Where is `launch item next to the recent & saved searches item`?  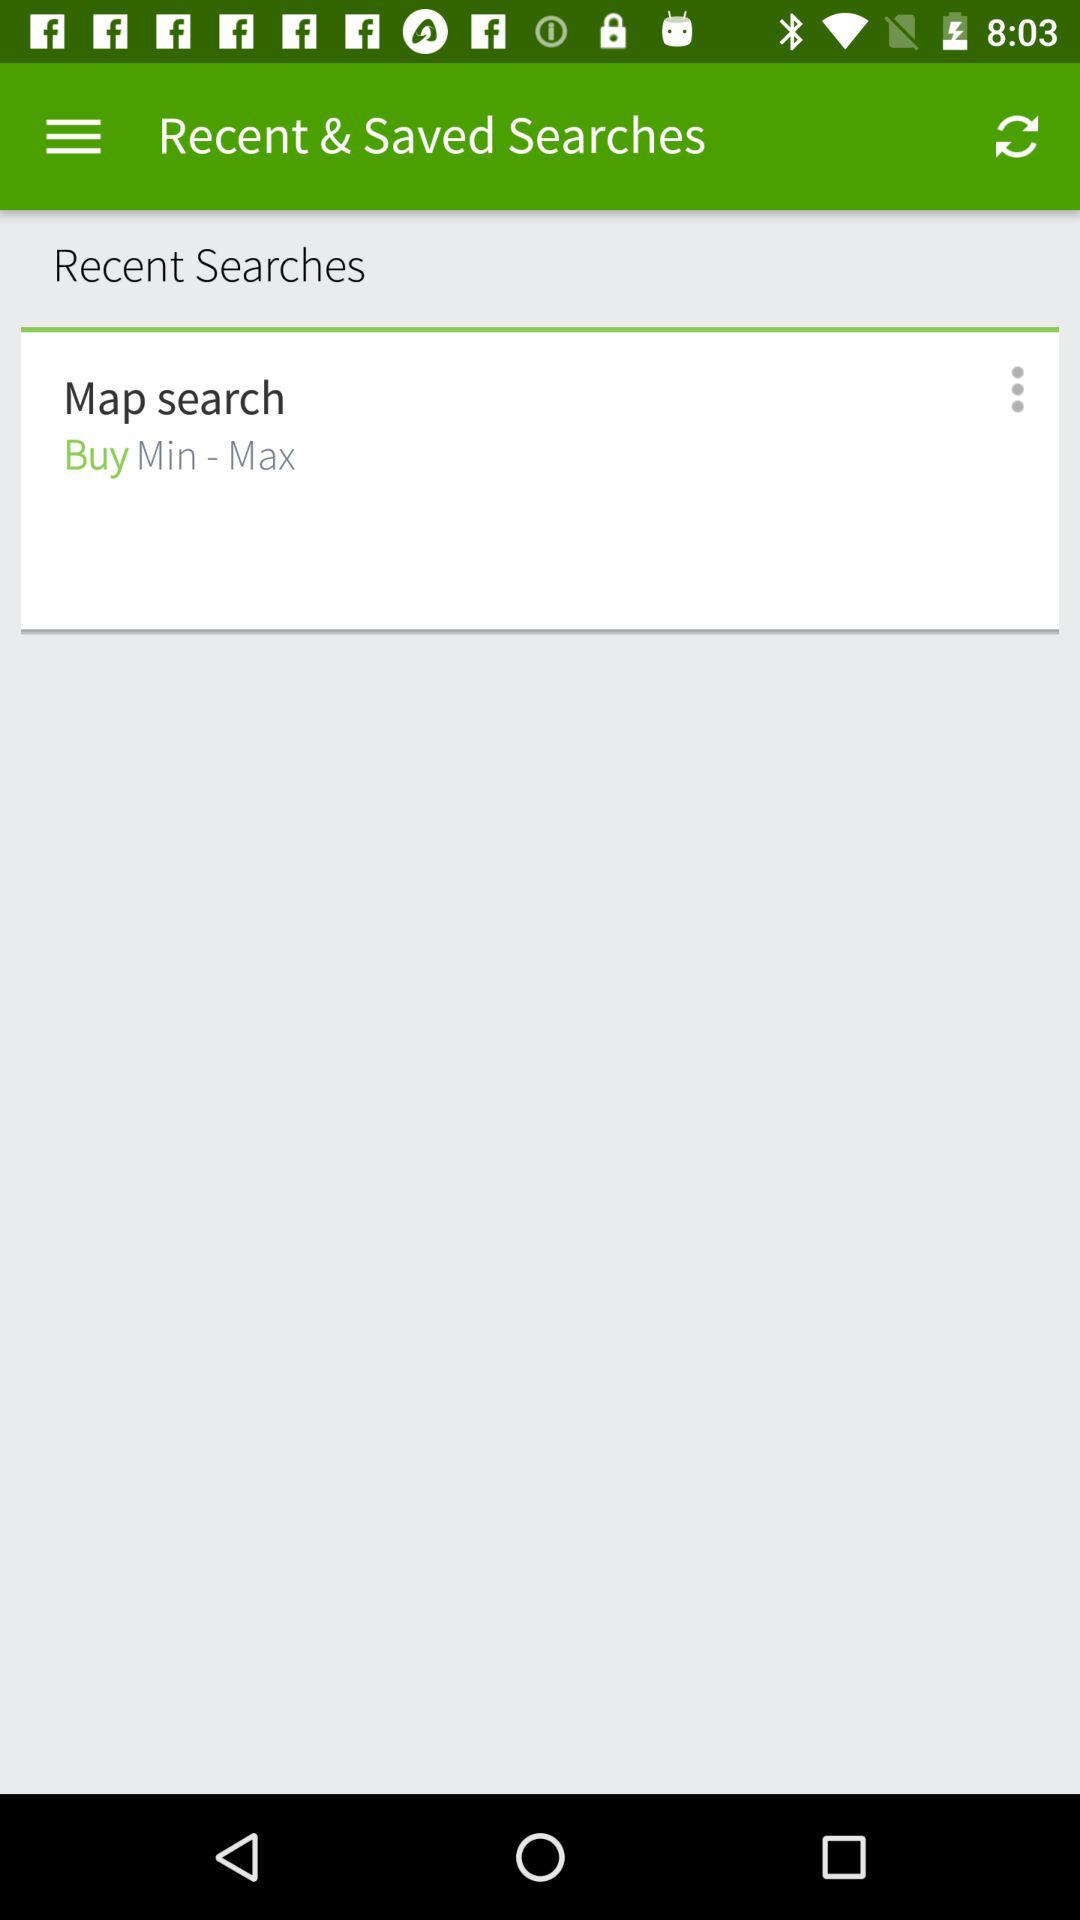 launch item next to the recent & saved searches item is located at coordinates (73, 136).